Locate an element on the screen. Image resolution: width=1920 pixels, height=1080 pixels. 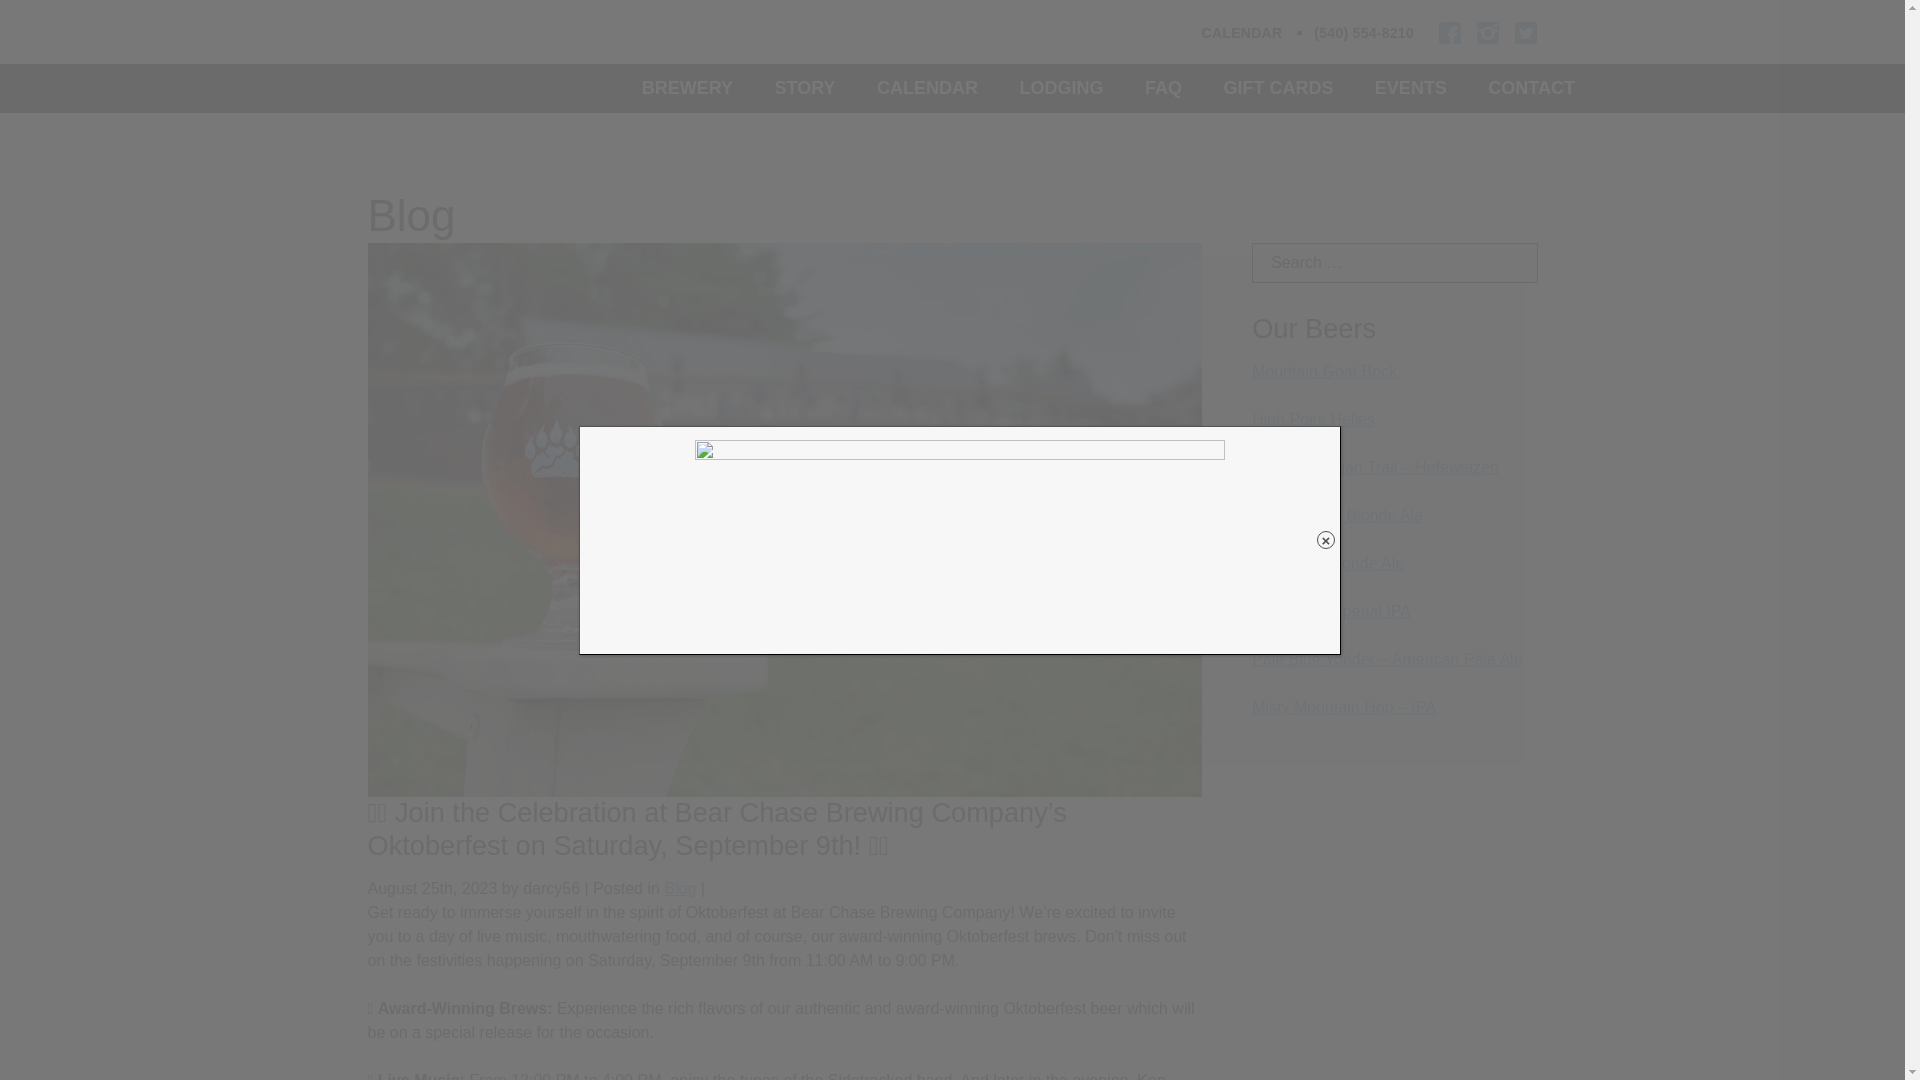
I am 21 or older. is located at coordinates (794, 568).